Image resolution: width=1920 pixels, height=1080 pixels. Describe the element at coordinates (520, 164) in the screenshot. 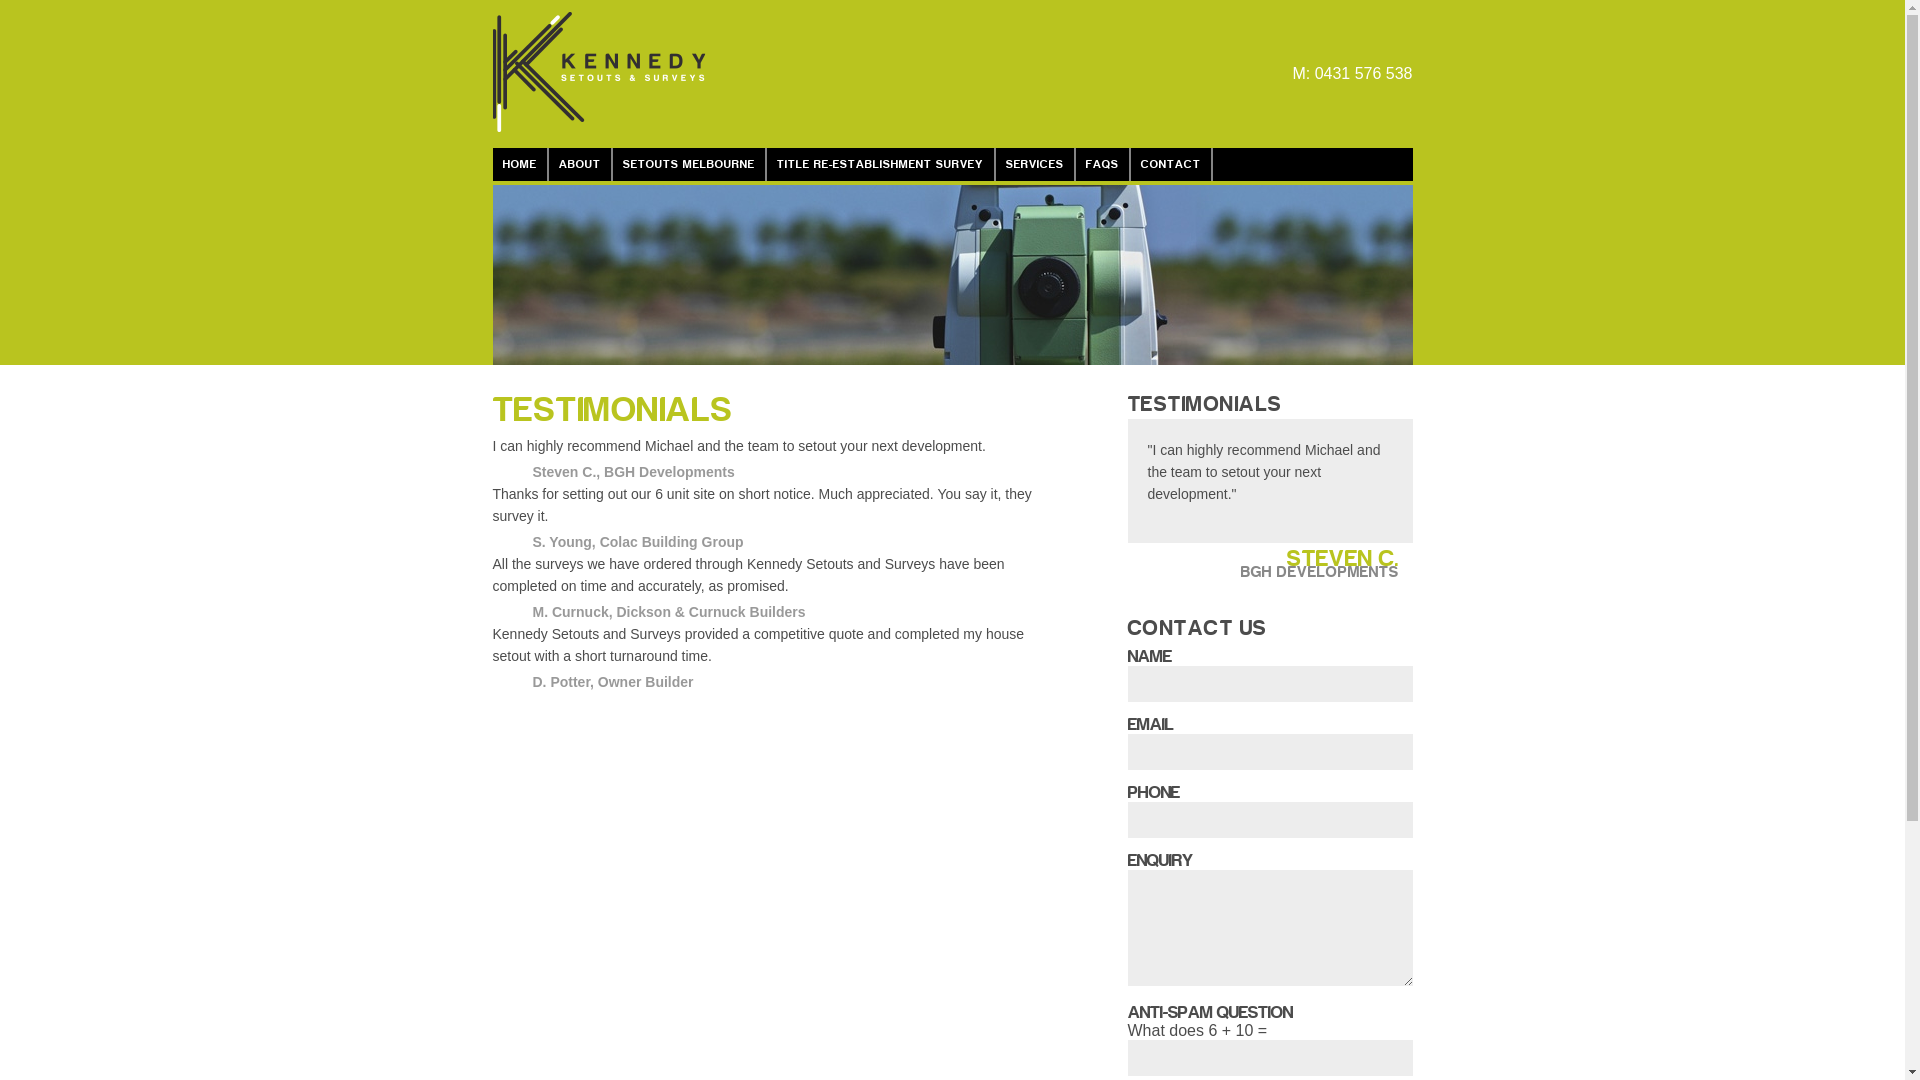

I see `HOME` at that location.